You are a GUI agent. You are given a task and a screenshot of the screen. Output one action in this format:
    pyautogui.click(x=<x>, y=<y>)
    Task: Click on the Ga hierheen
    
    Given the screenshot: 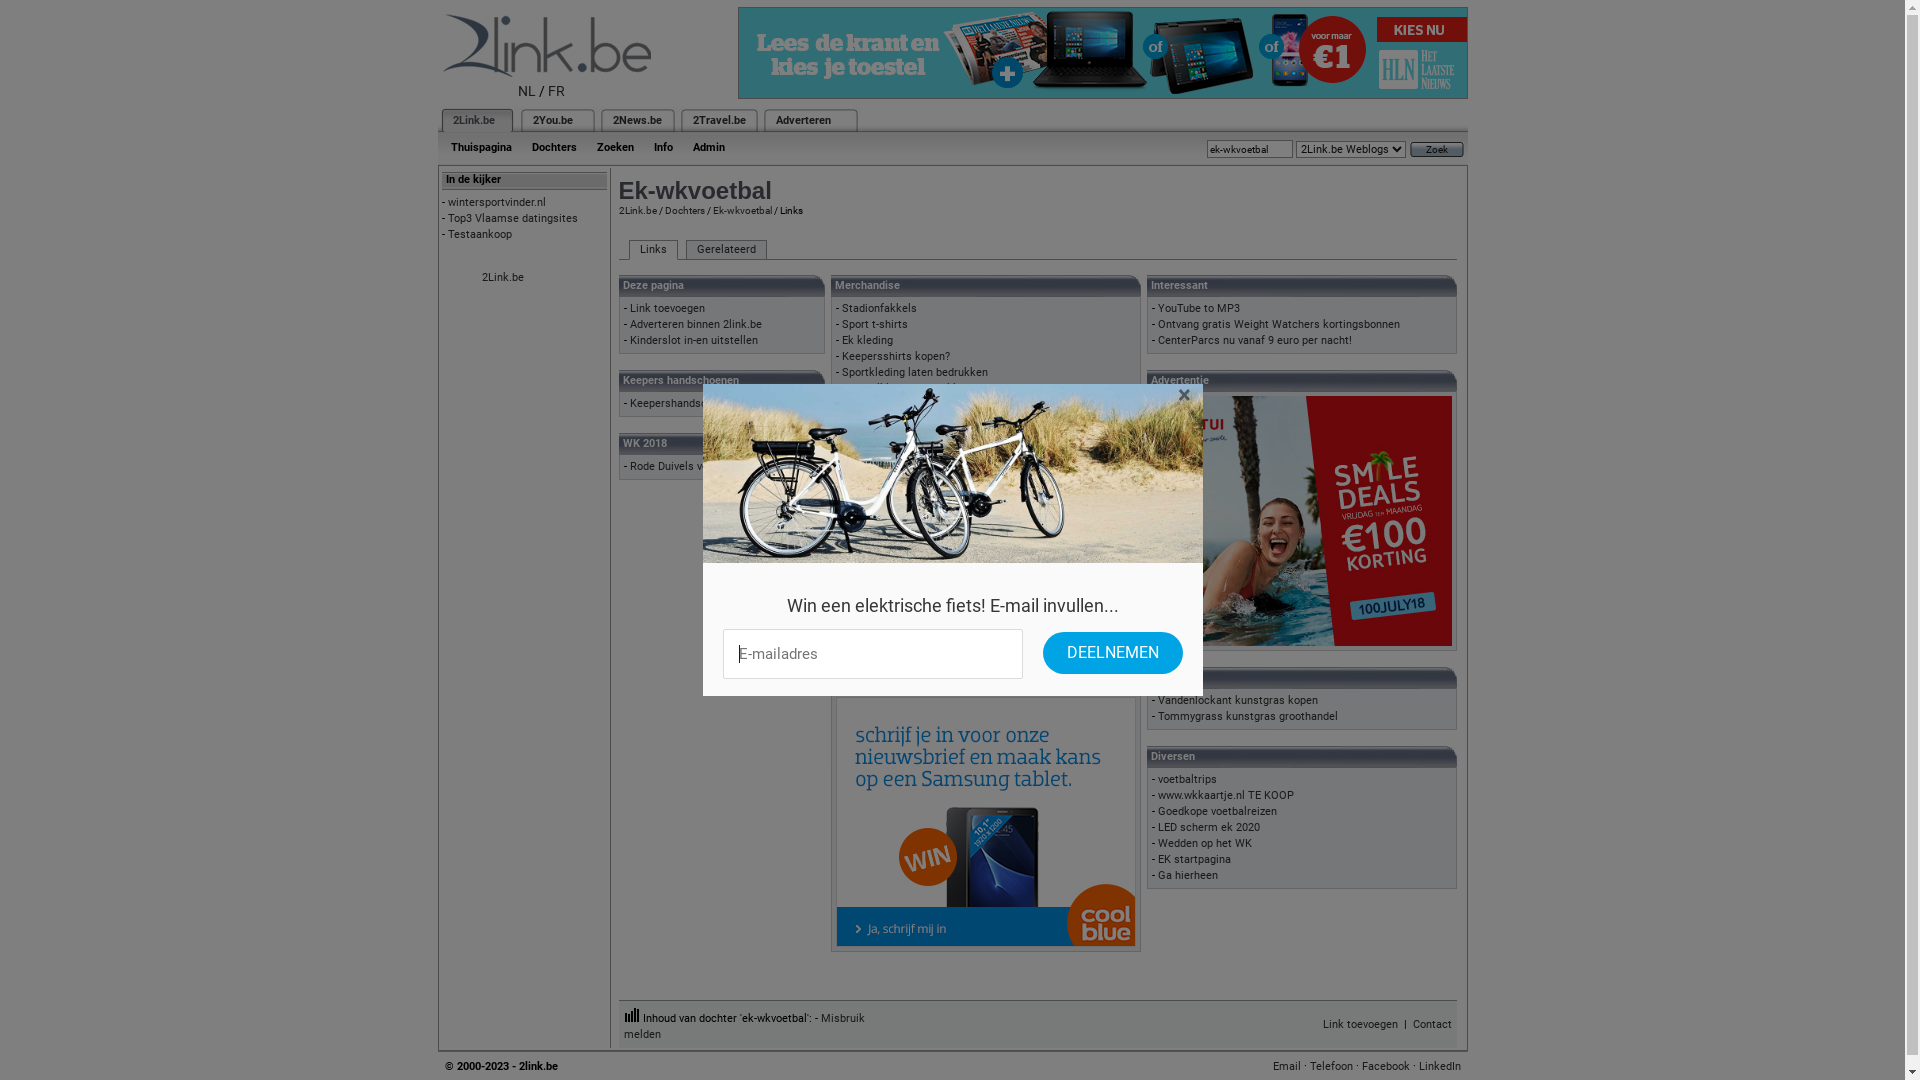 What is the action you would take?
    pyautogui.click(x=1188, y=876)
    